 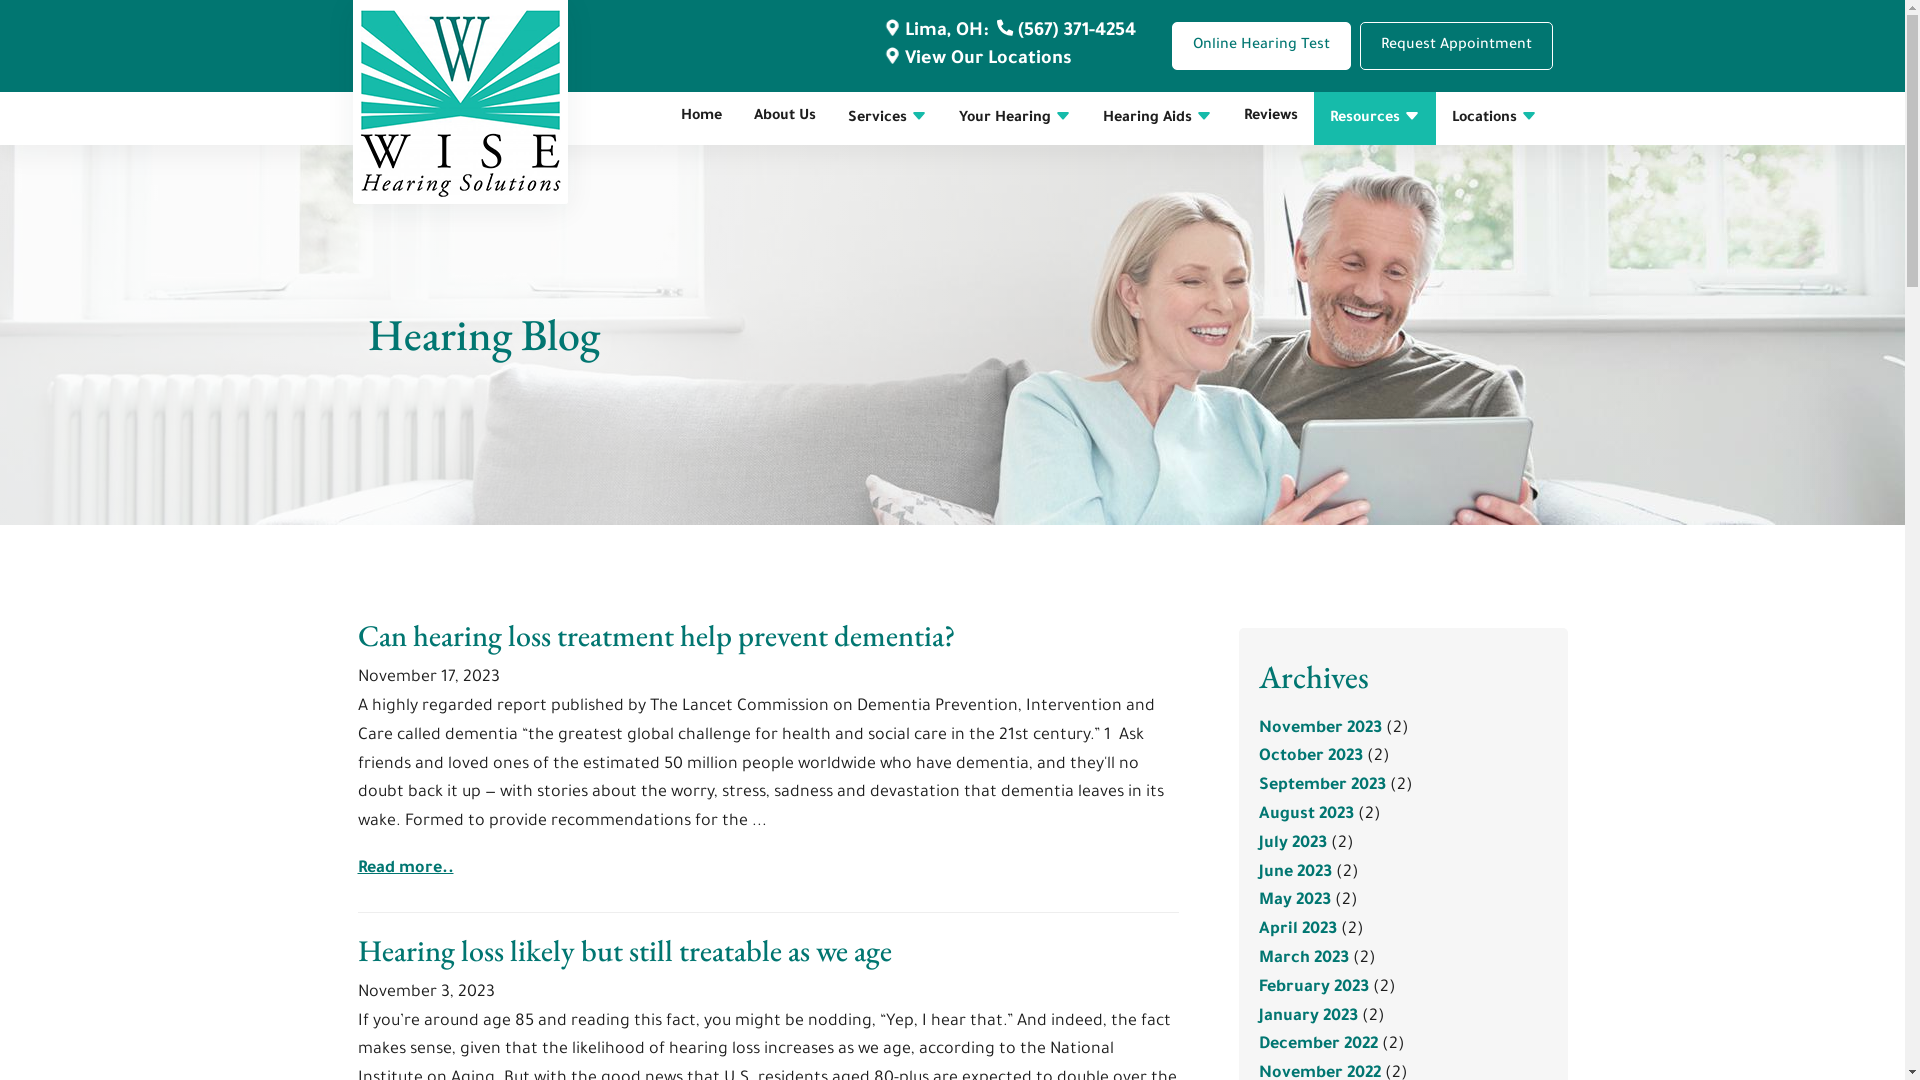 I want to click on Services, so click(x=888, y=118).